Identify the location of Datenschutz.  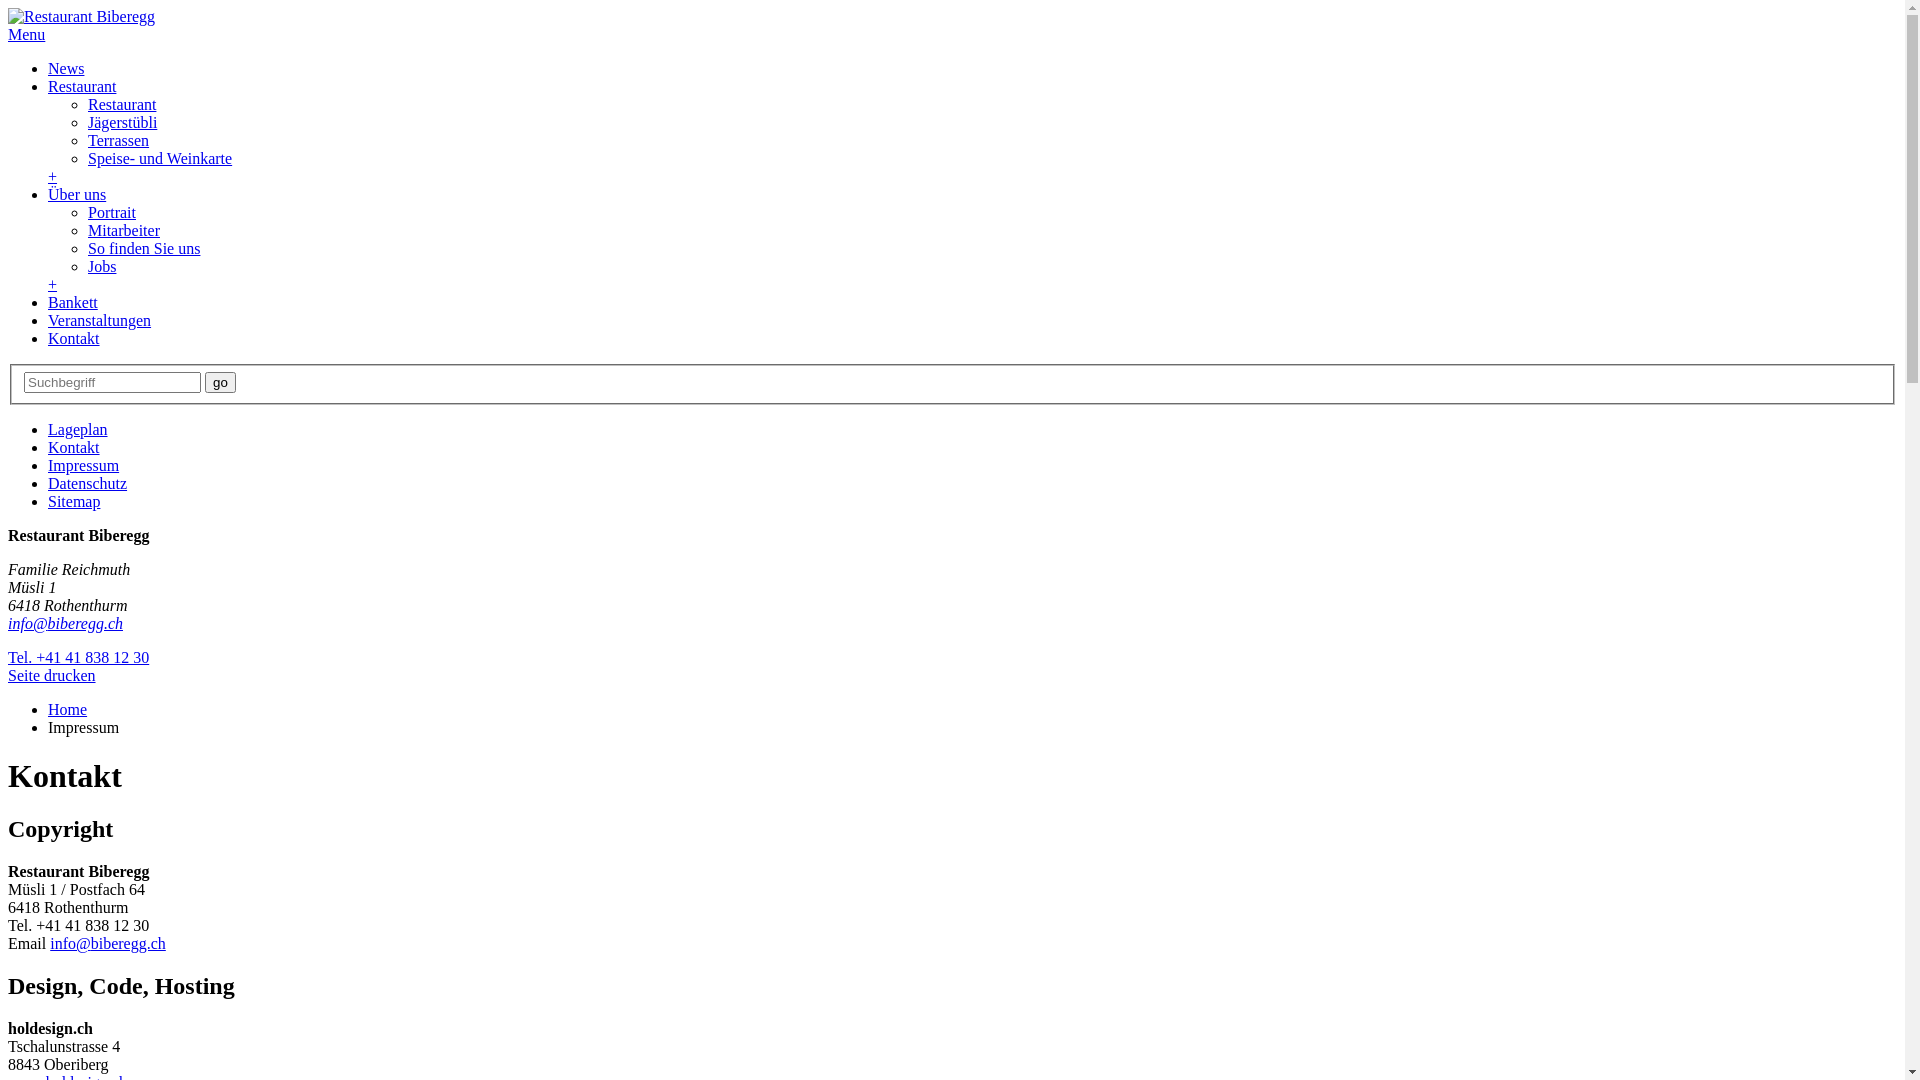
(88, 484).